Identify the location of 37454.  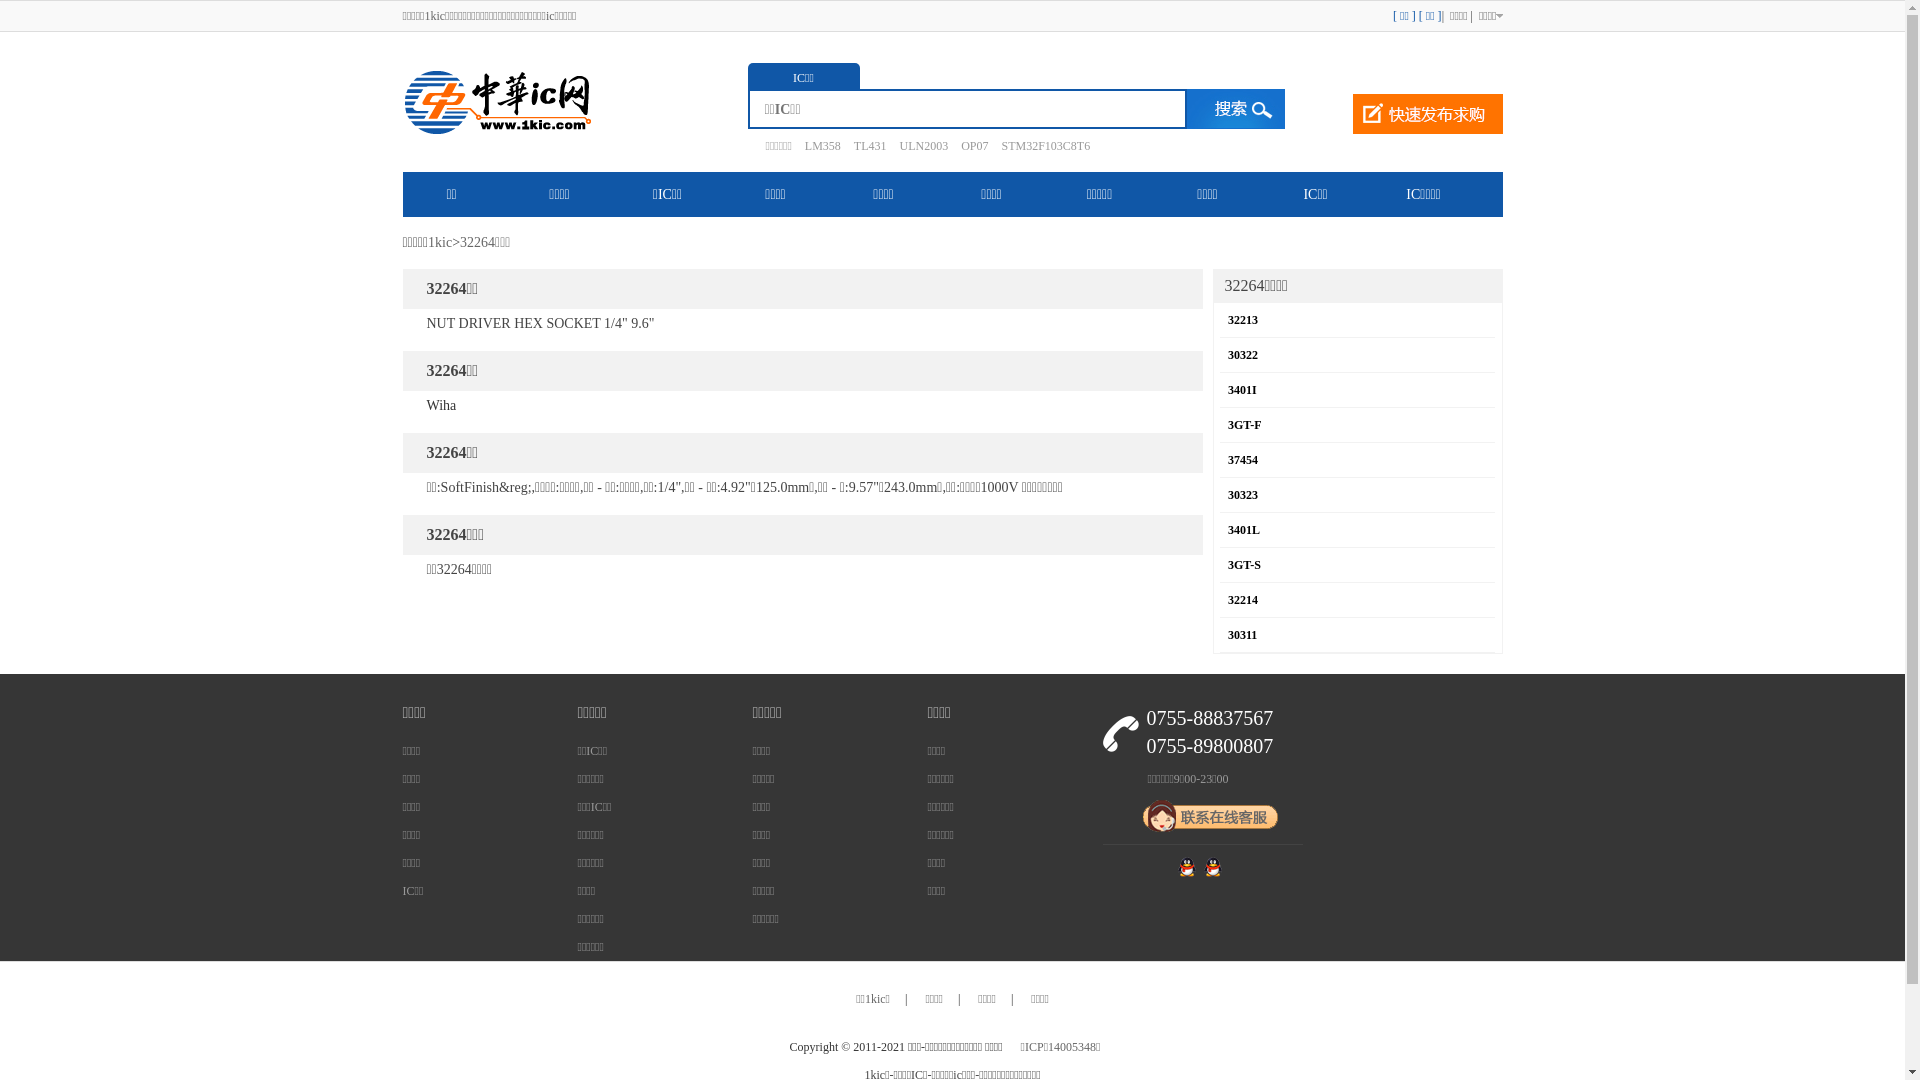
(1243, 460).